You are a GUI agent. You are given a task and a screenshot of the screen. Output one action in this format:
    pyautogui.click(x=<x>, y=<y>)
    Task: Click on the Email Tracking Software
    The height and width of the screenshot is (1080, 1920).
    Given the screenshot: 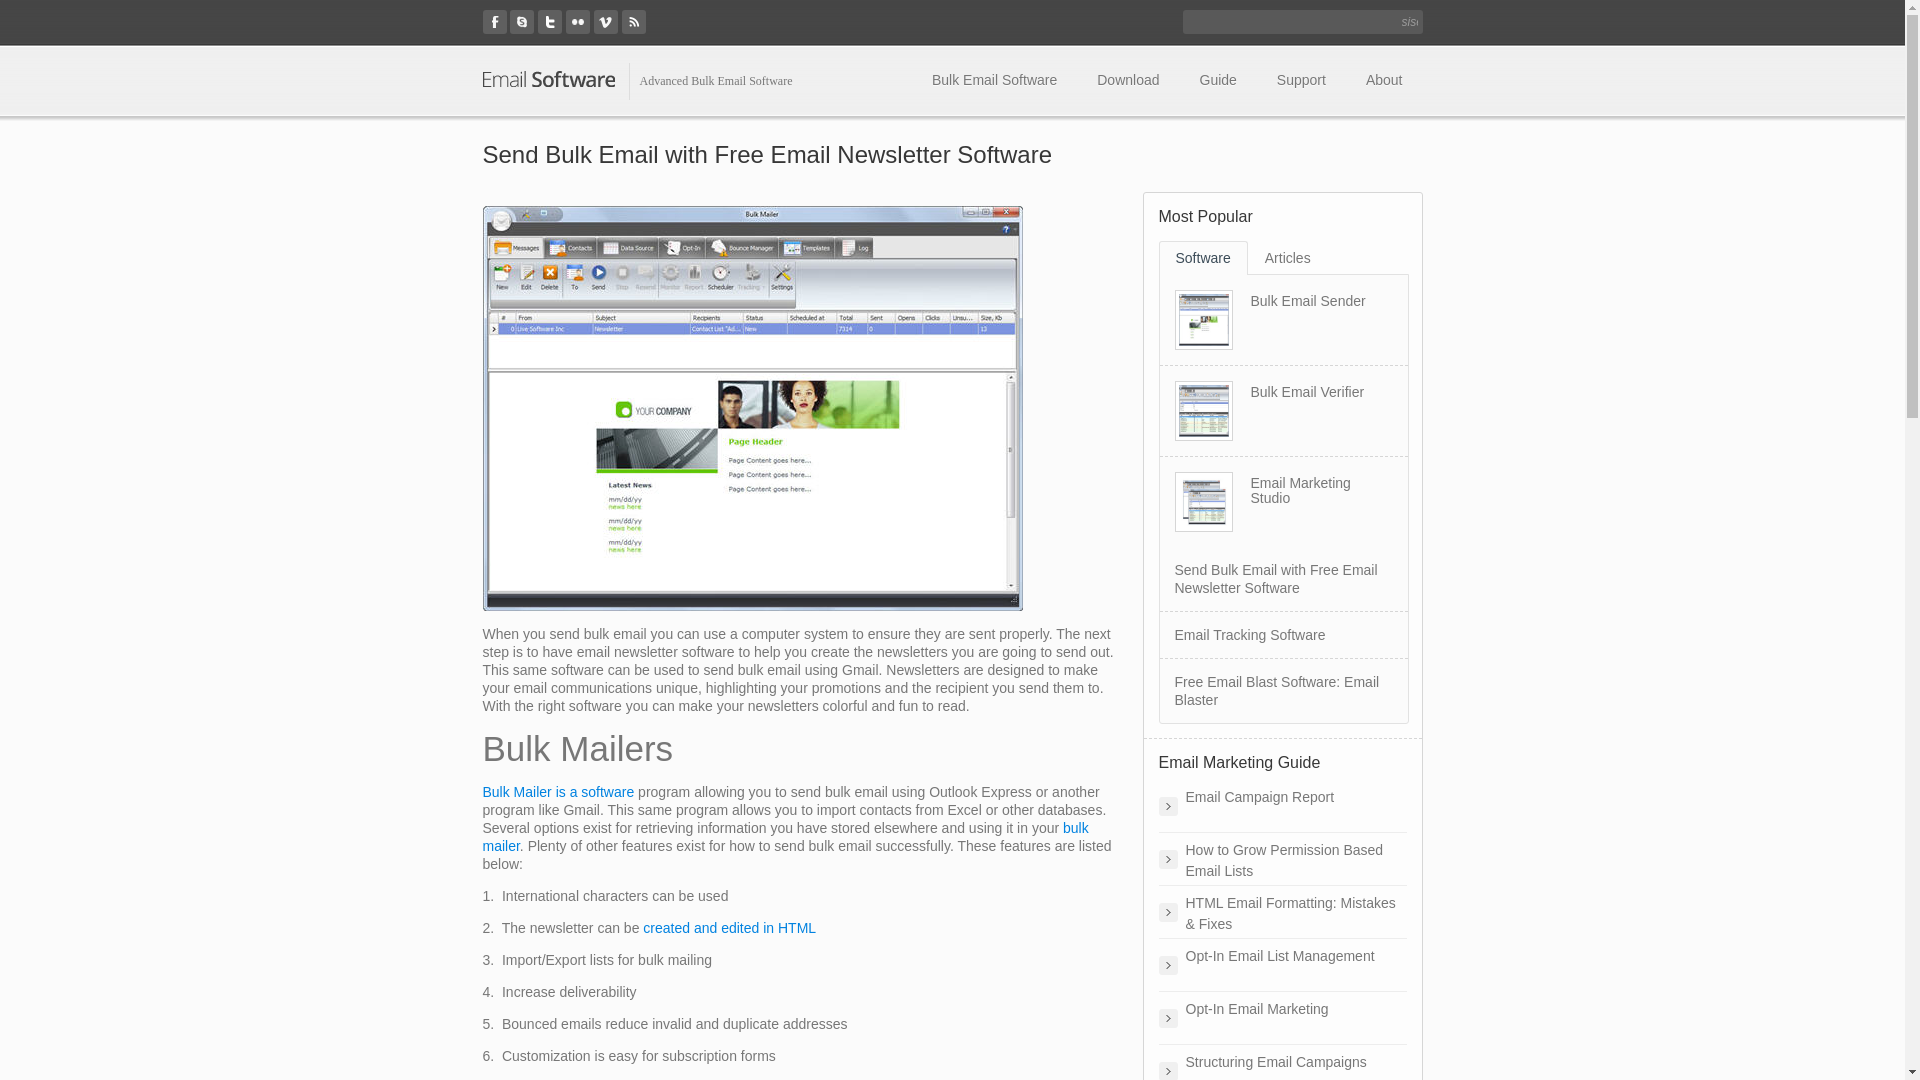 What is the action you would take?
    pyautogui.click(x=1250, y=635)
    